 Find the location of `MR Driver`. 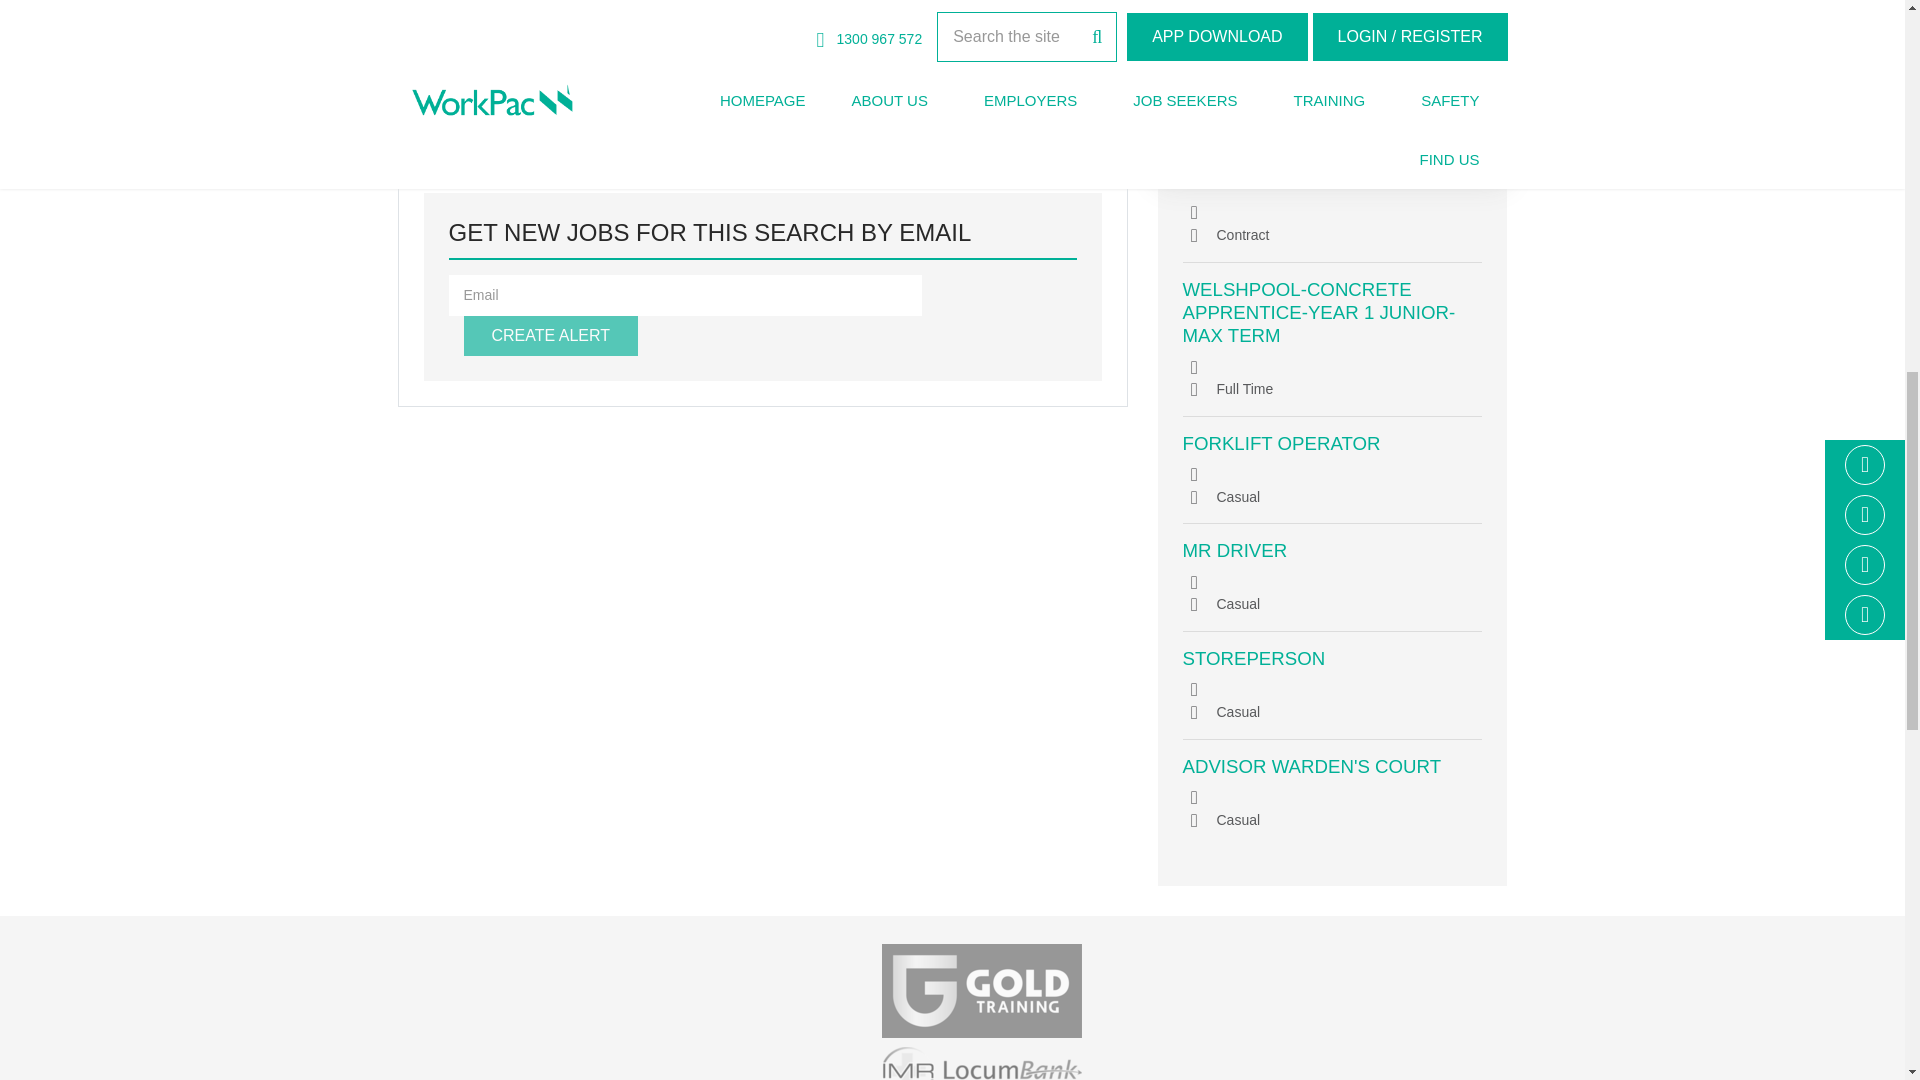

MR Driver is located at coordinates (1234, 550).